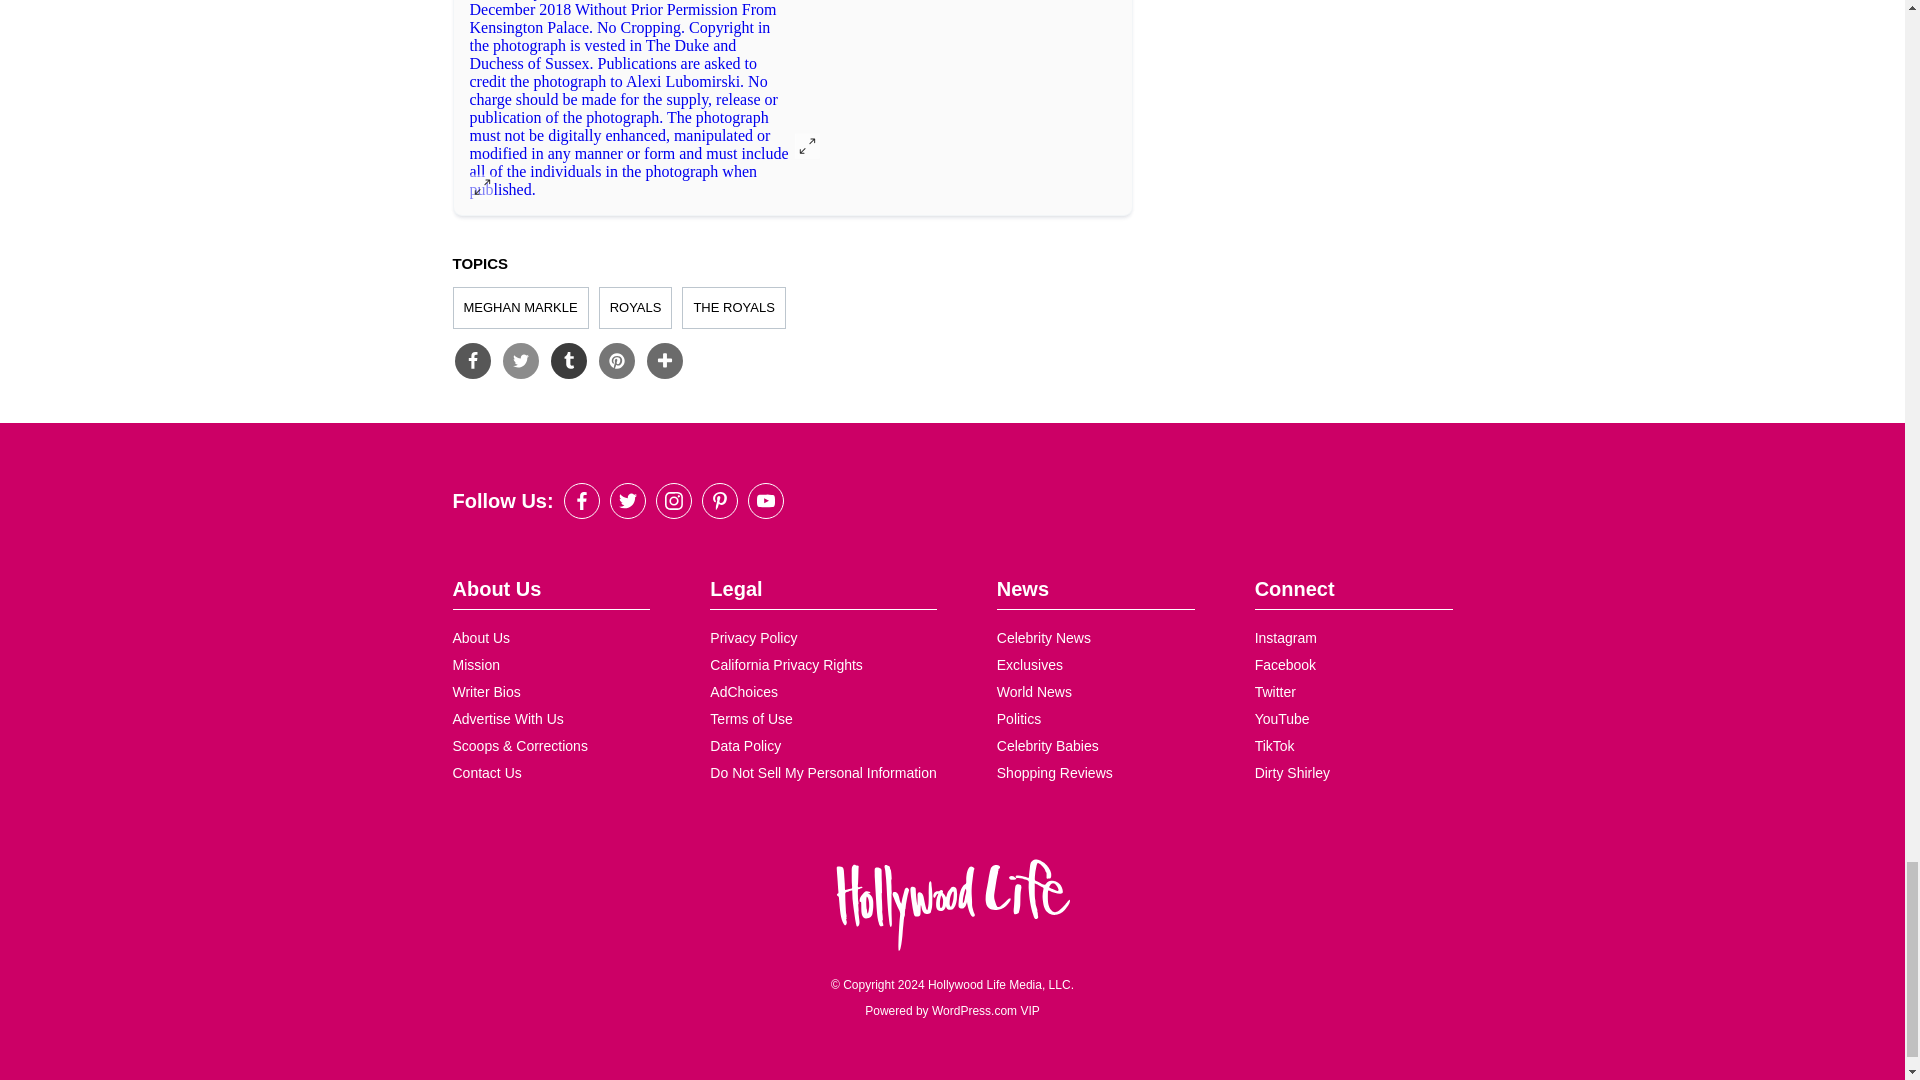  What do you see at coordinates (663, 361) in the screenshot?
I see `More Share Options` at bounding box center [663, 361].